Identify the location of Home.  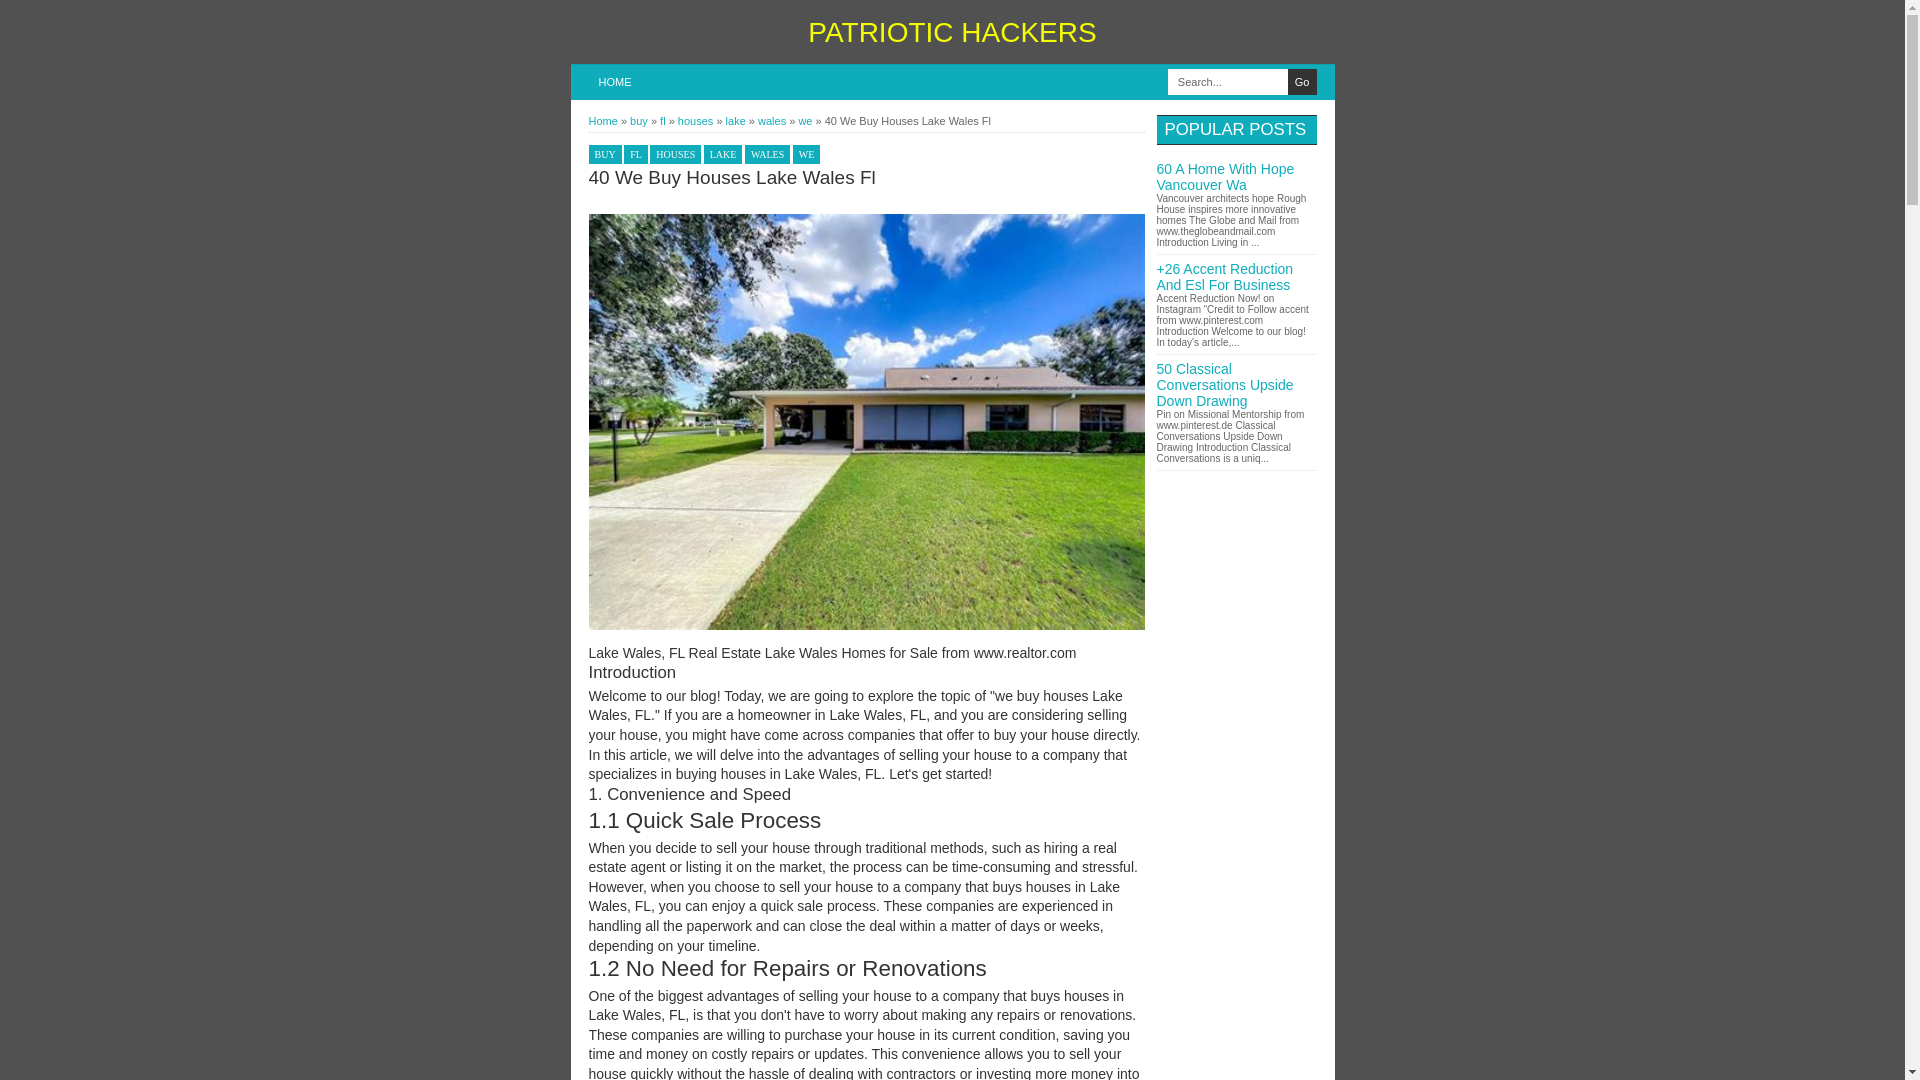
(602, 120).